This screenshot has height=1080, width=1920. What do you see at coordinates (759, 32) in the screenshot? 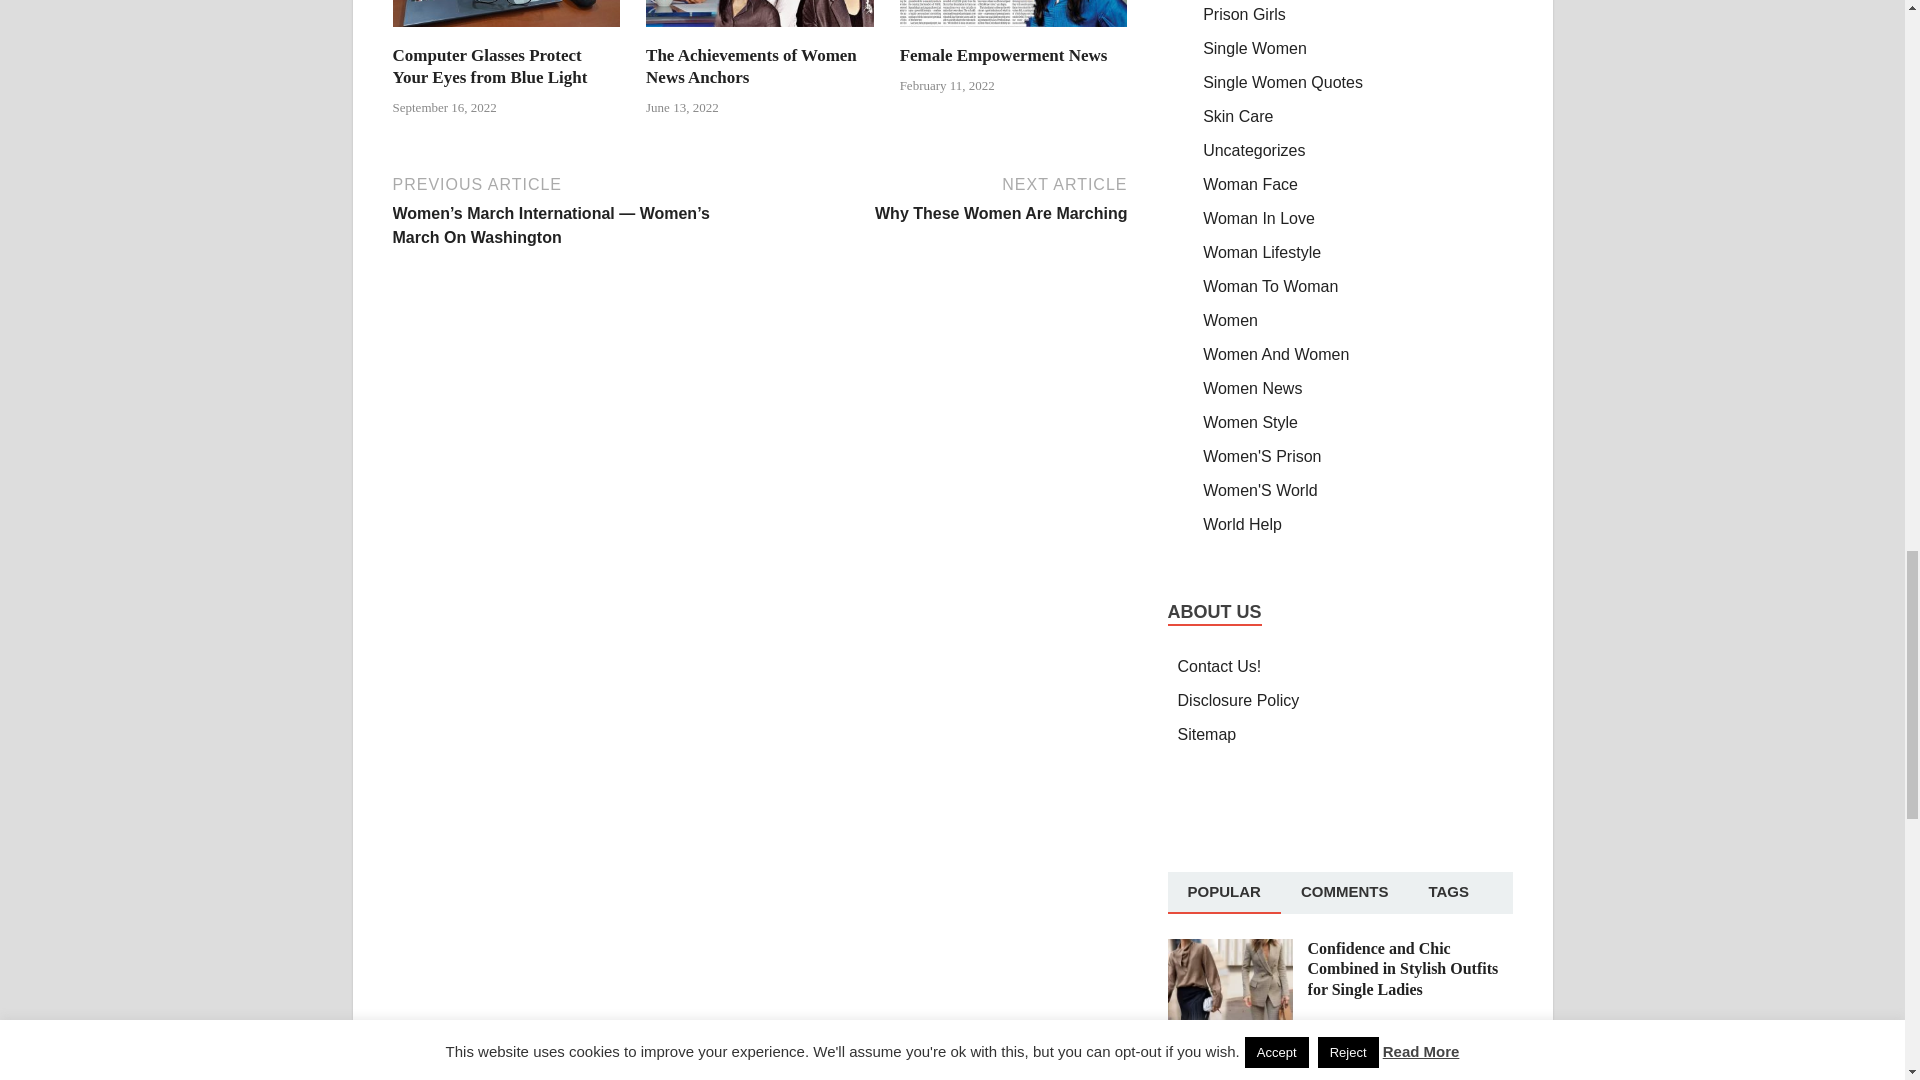
I see `The Achievements of Women News Anchors` at bounding box center [759, 32].